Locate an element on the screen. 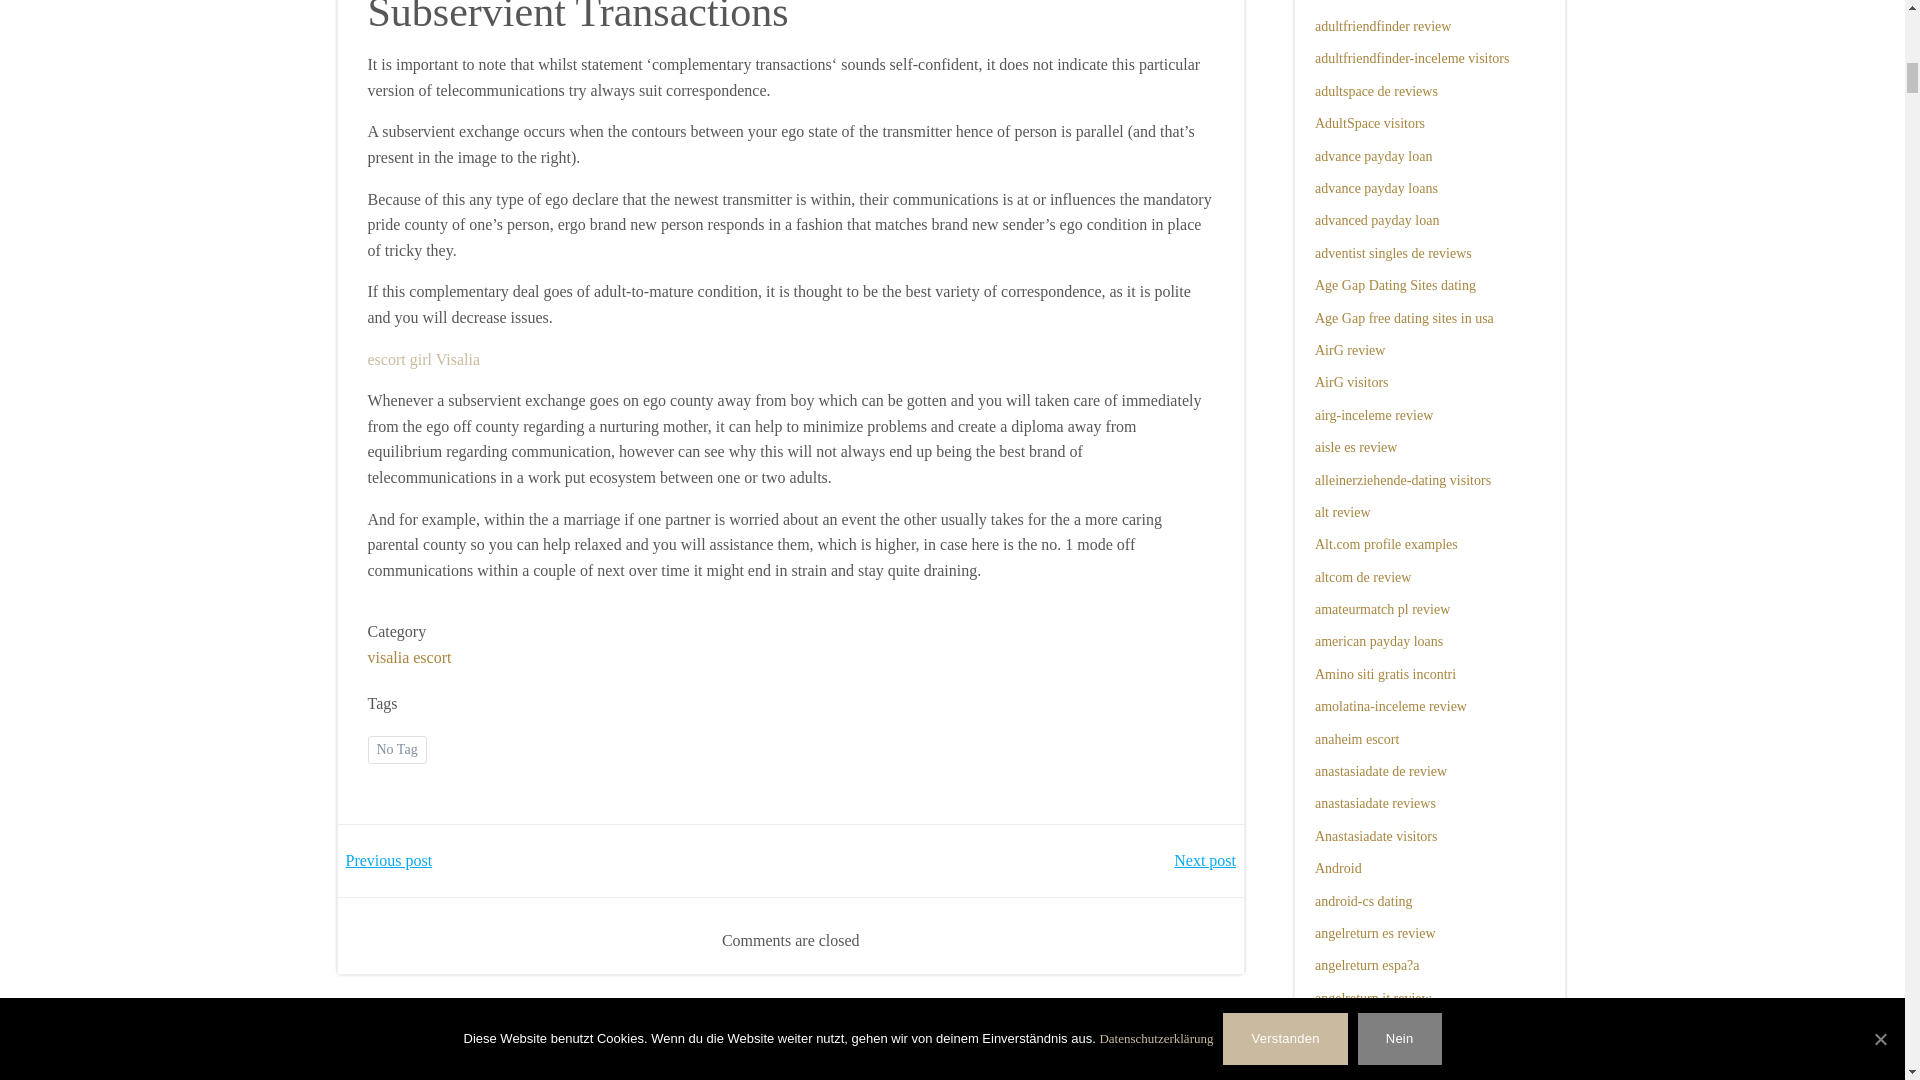 The width and height of the screenshot is (1920, 1080). Previous post is located at coordinates (389, 860).